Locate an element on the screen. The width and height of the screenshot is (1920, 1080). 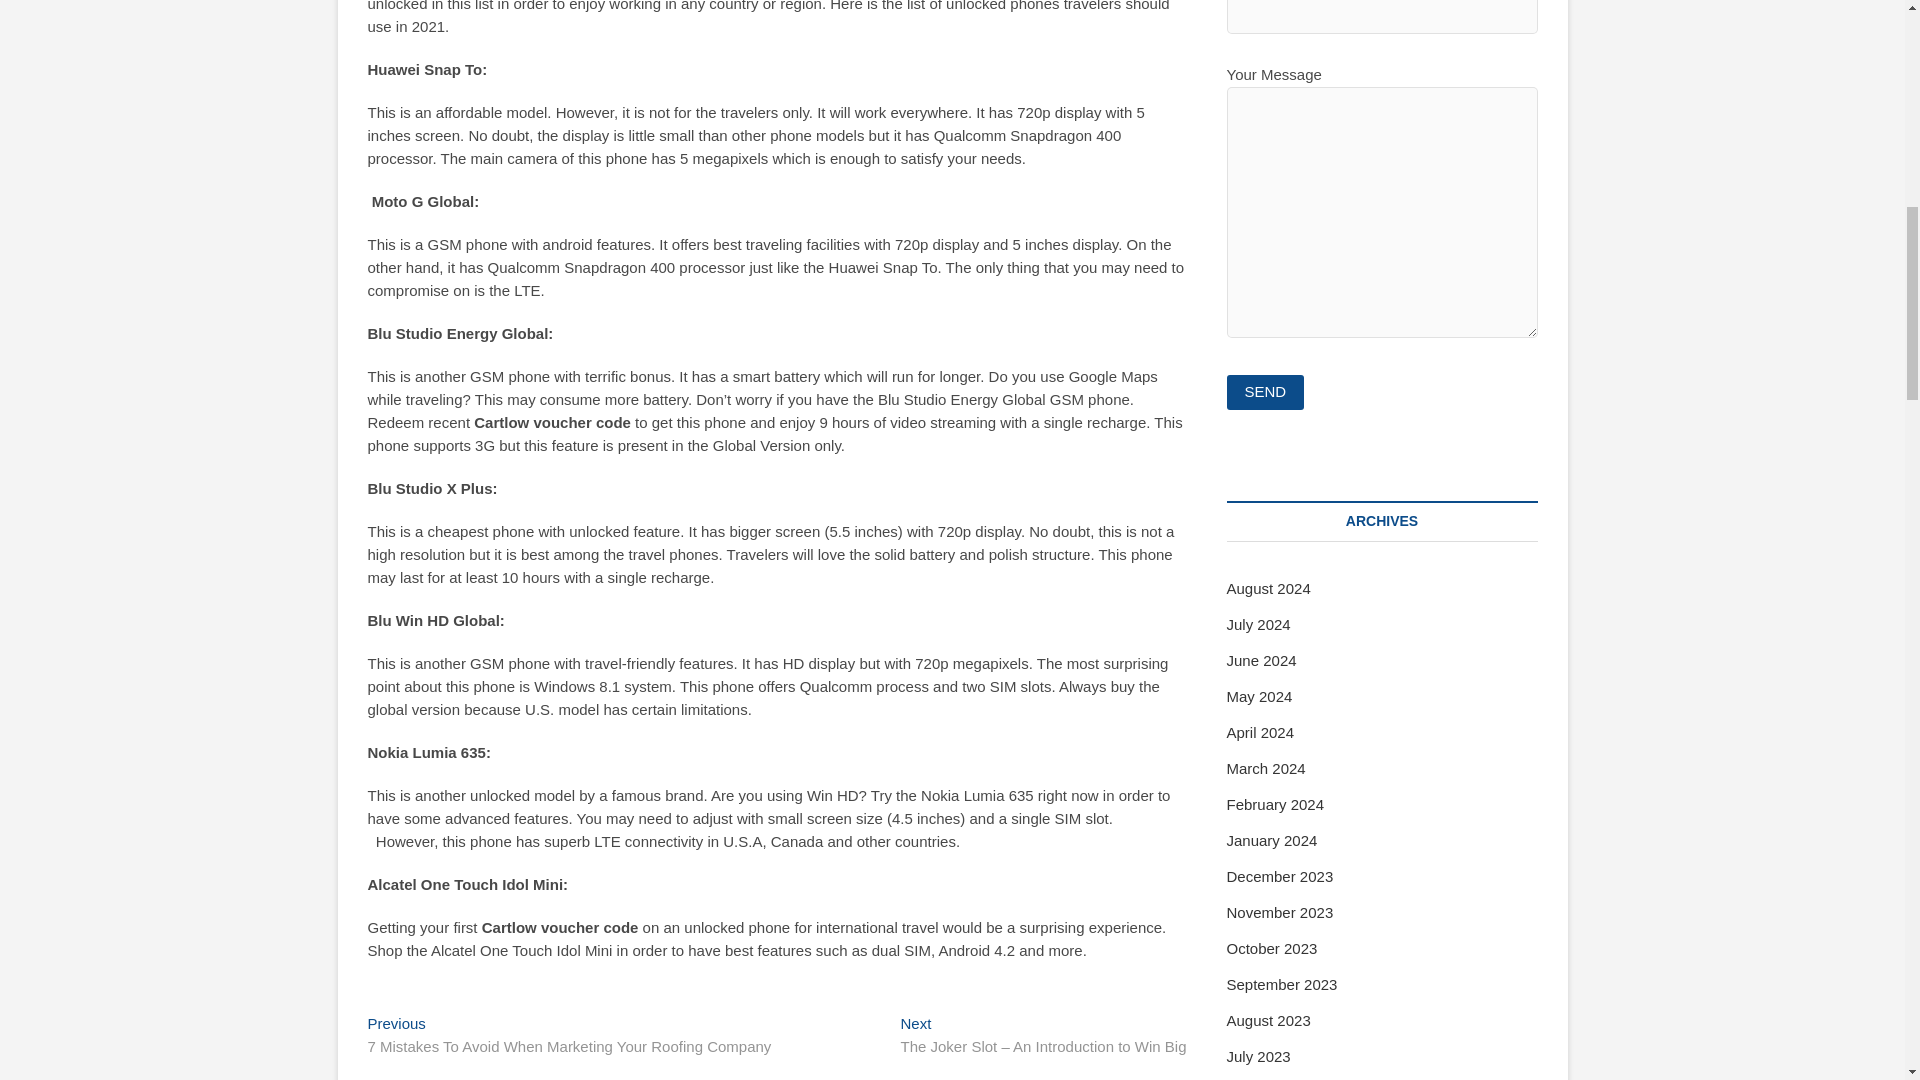
August 2024 is located at coordinates (1268, 588).